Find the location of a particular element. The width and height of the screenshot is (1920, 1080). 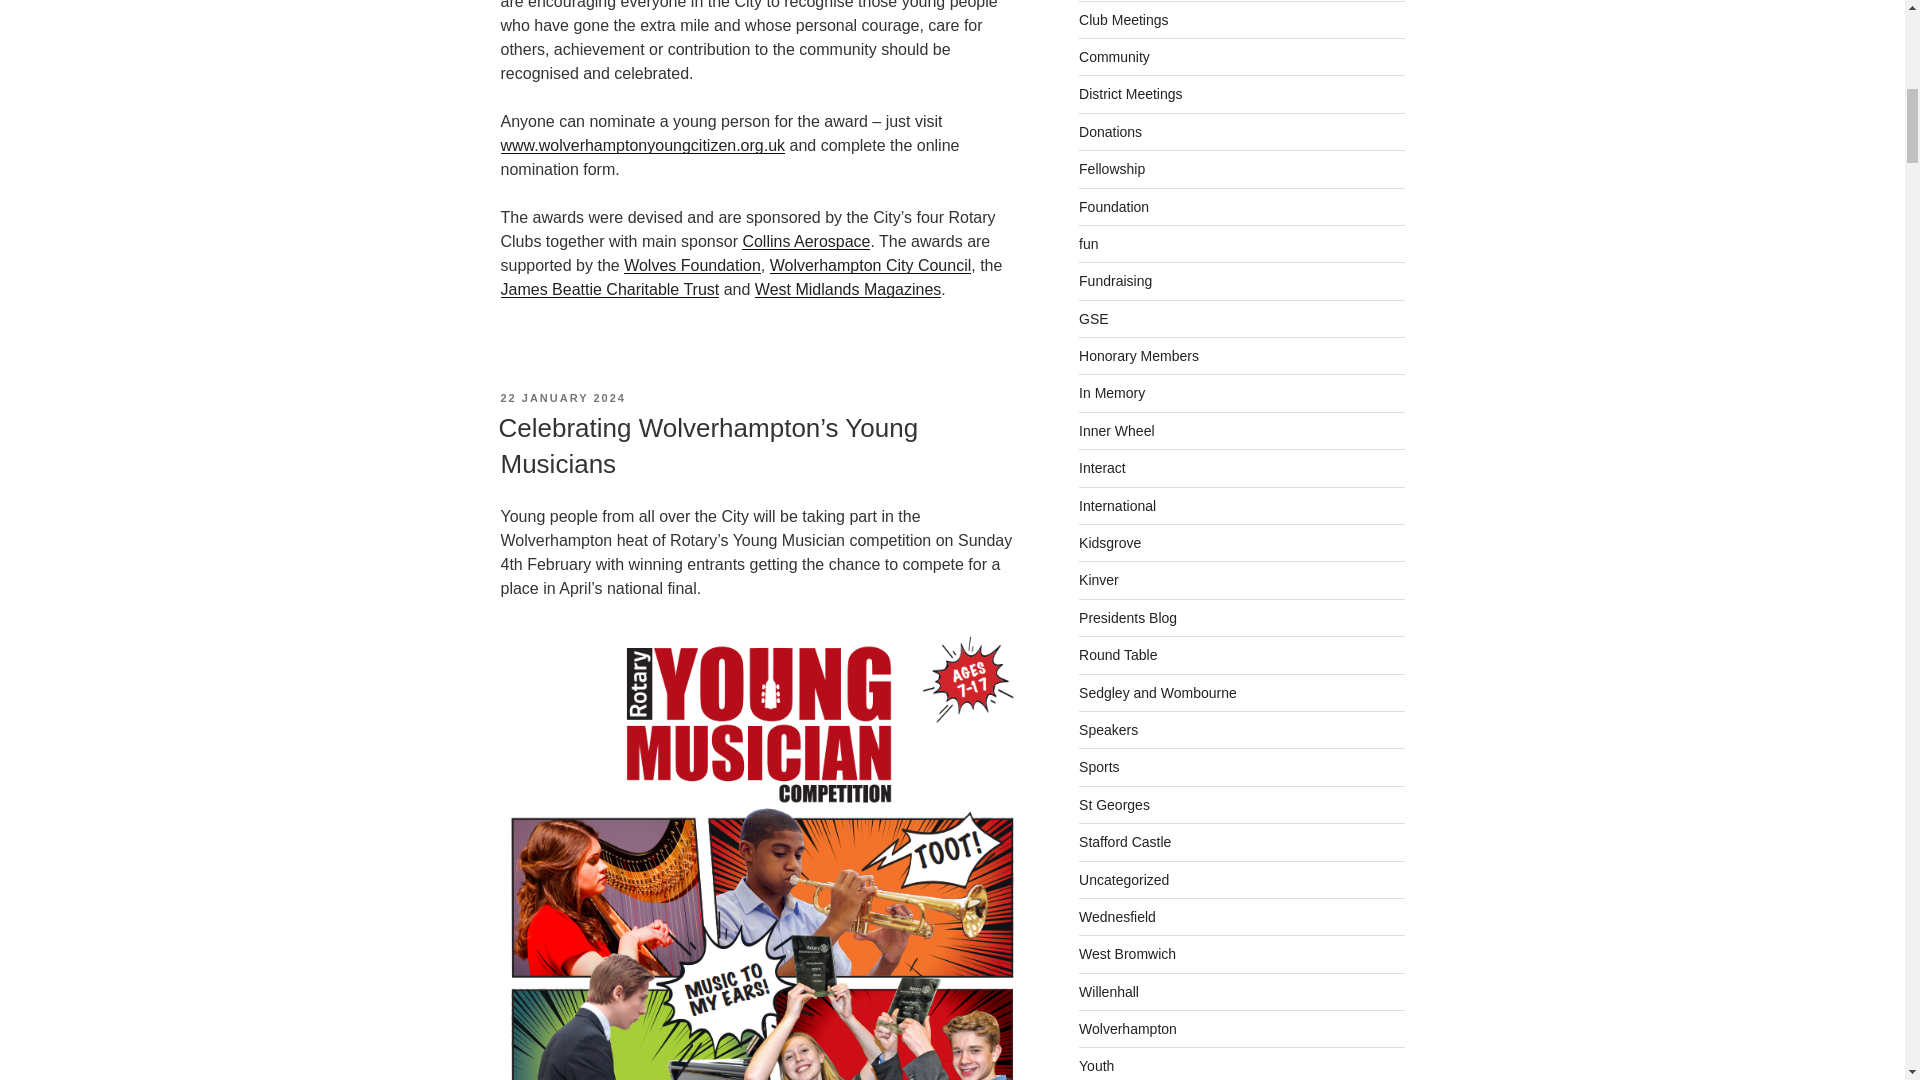

Wolves Foundation is located at coordinates (692, 266).